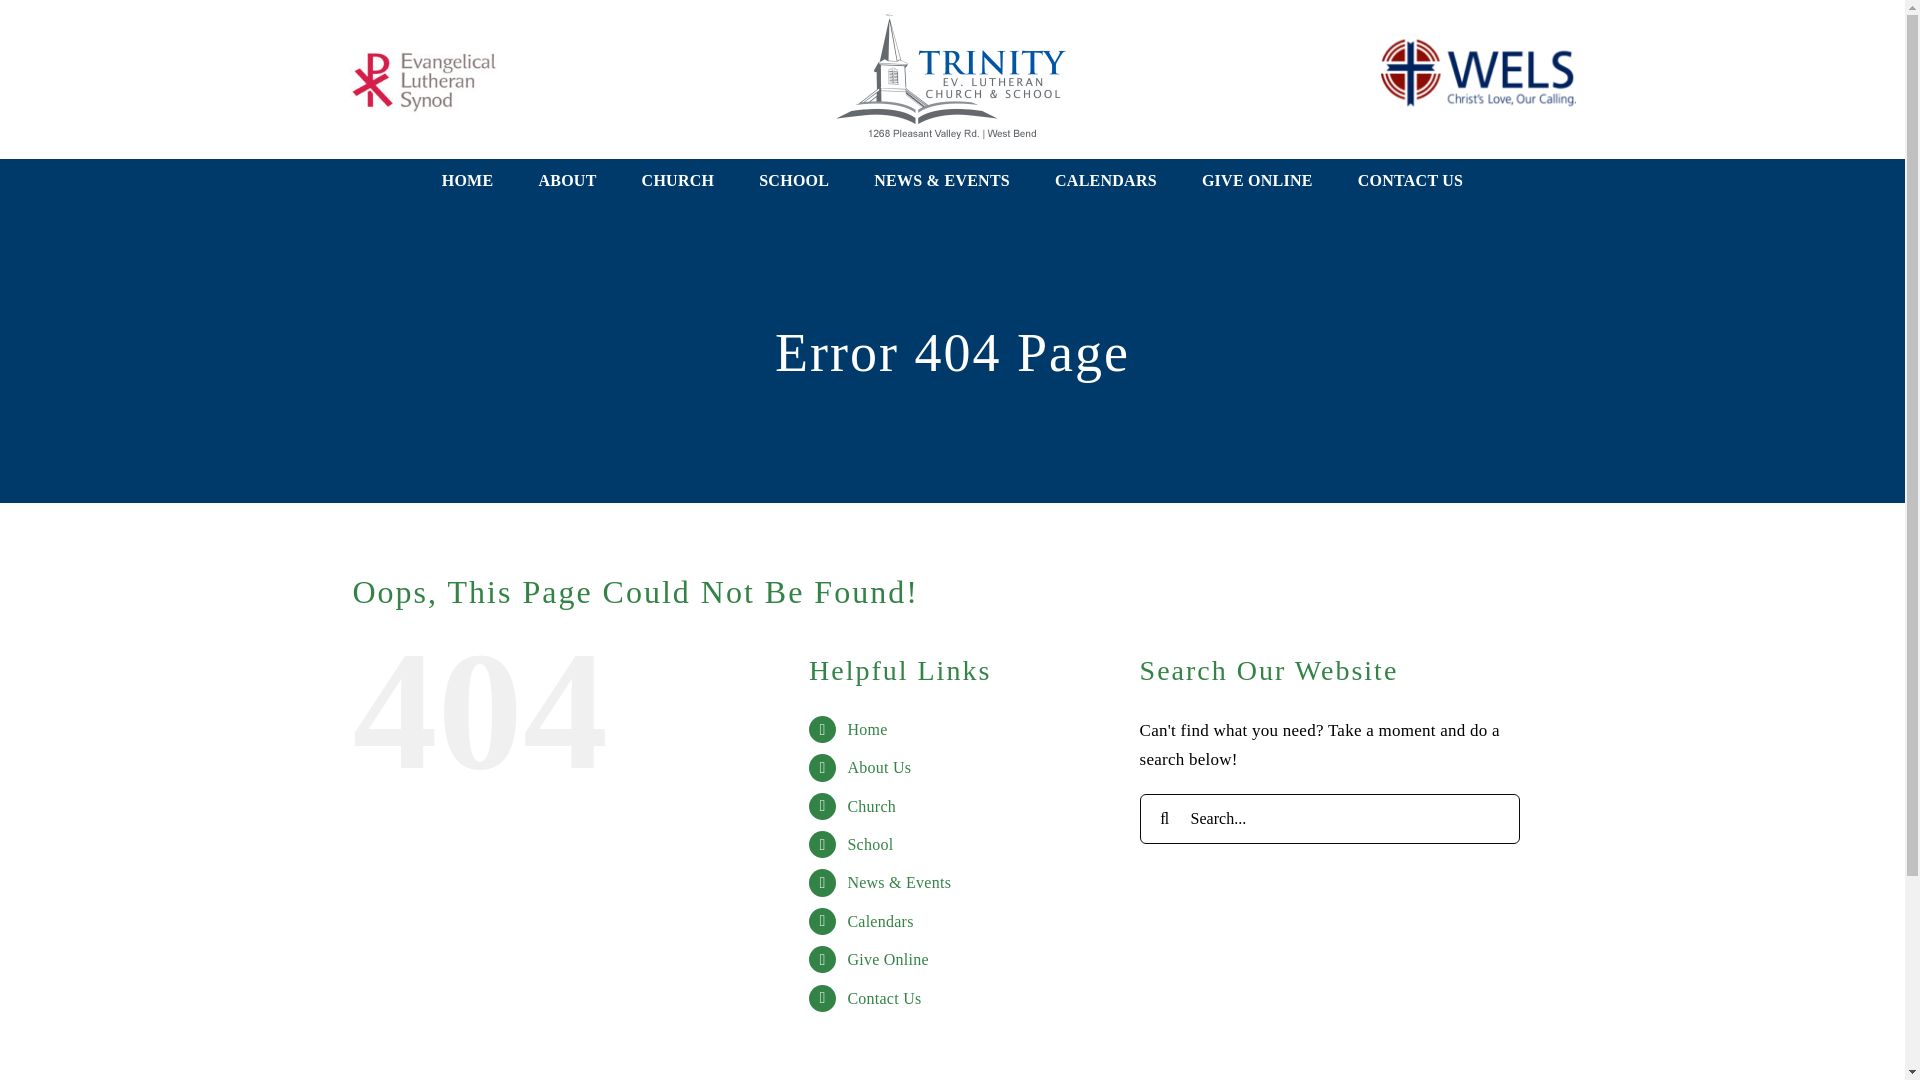  Describe the element at coordinates (467, 181) in the screenshot. I see `HOME` at that location.